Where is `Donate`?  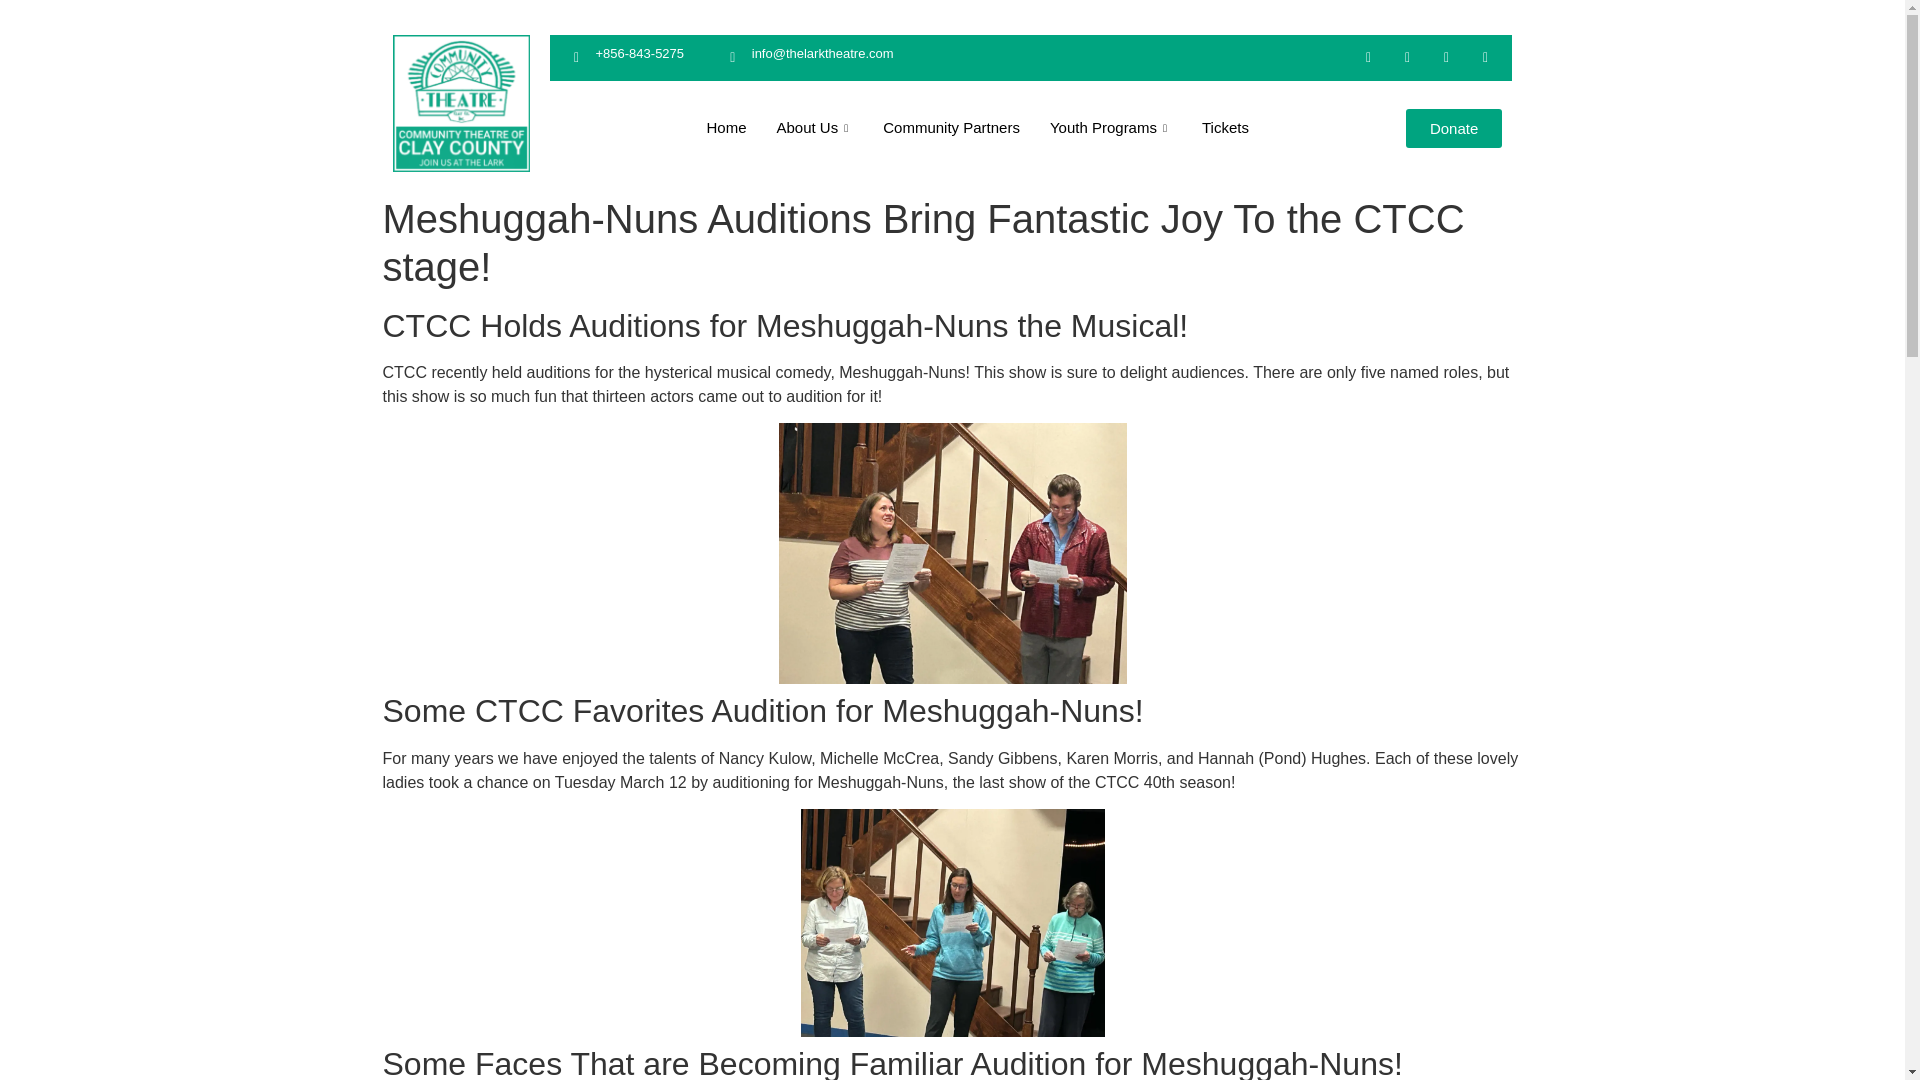 Donate is located at coordinates (1453, 128).